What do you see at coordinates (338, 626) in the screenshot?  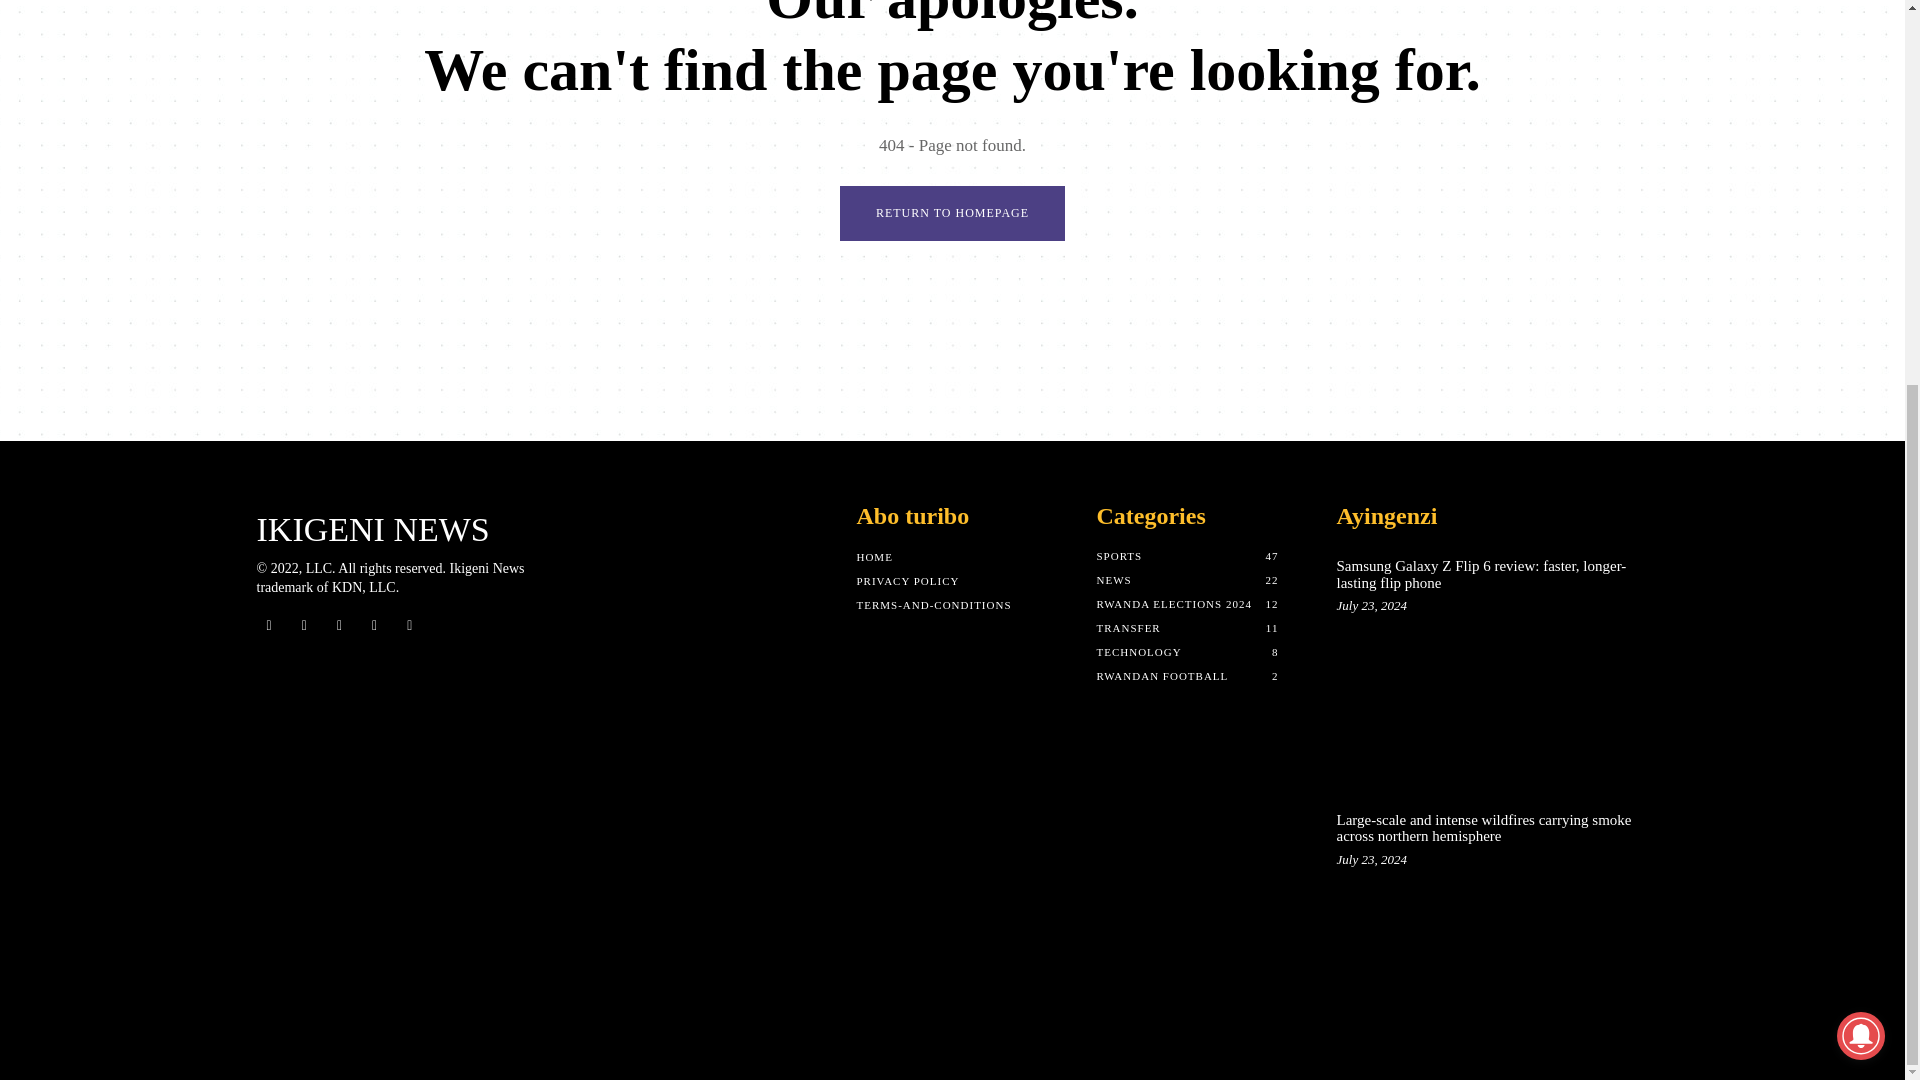 I see `Twitter` at bounding box center [338, 626].